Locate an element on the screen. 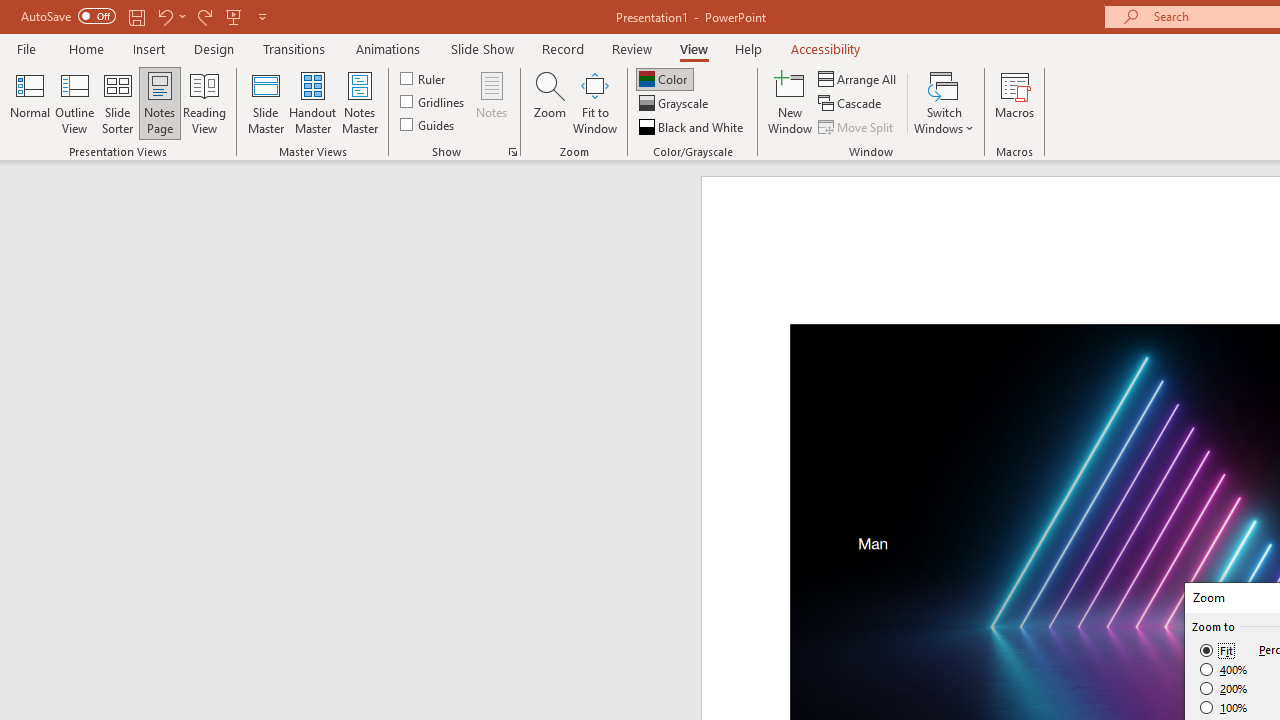  Guides is located at coordinates (428, 124).